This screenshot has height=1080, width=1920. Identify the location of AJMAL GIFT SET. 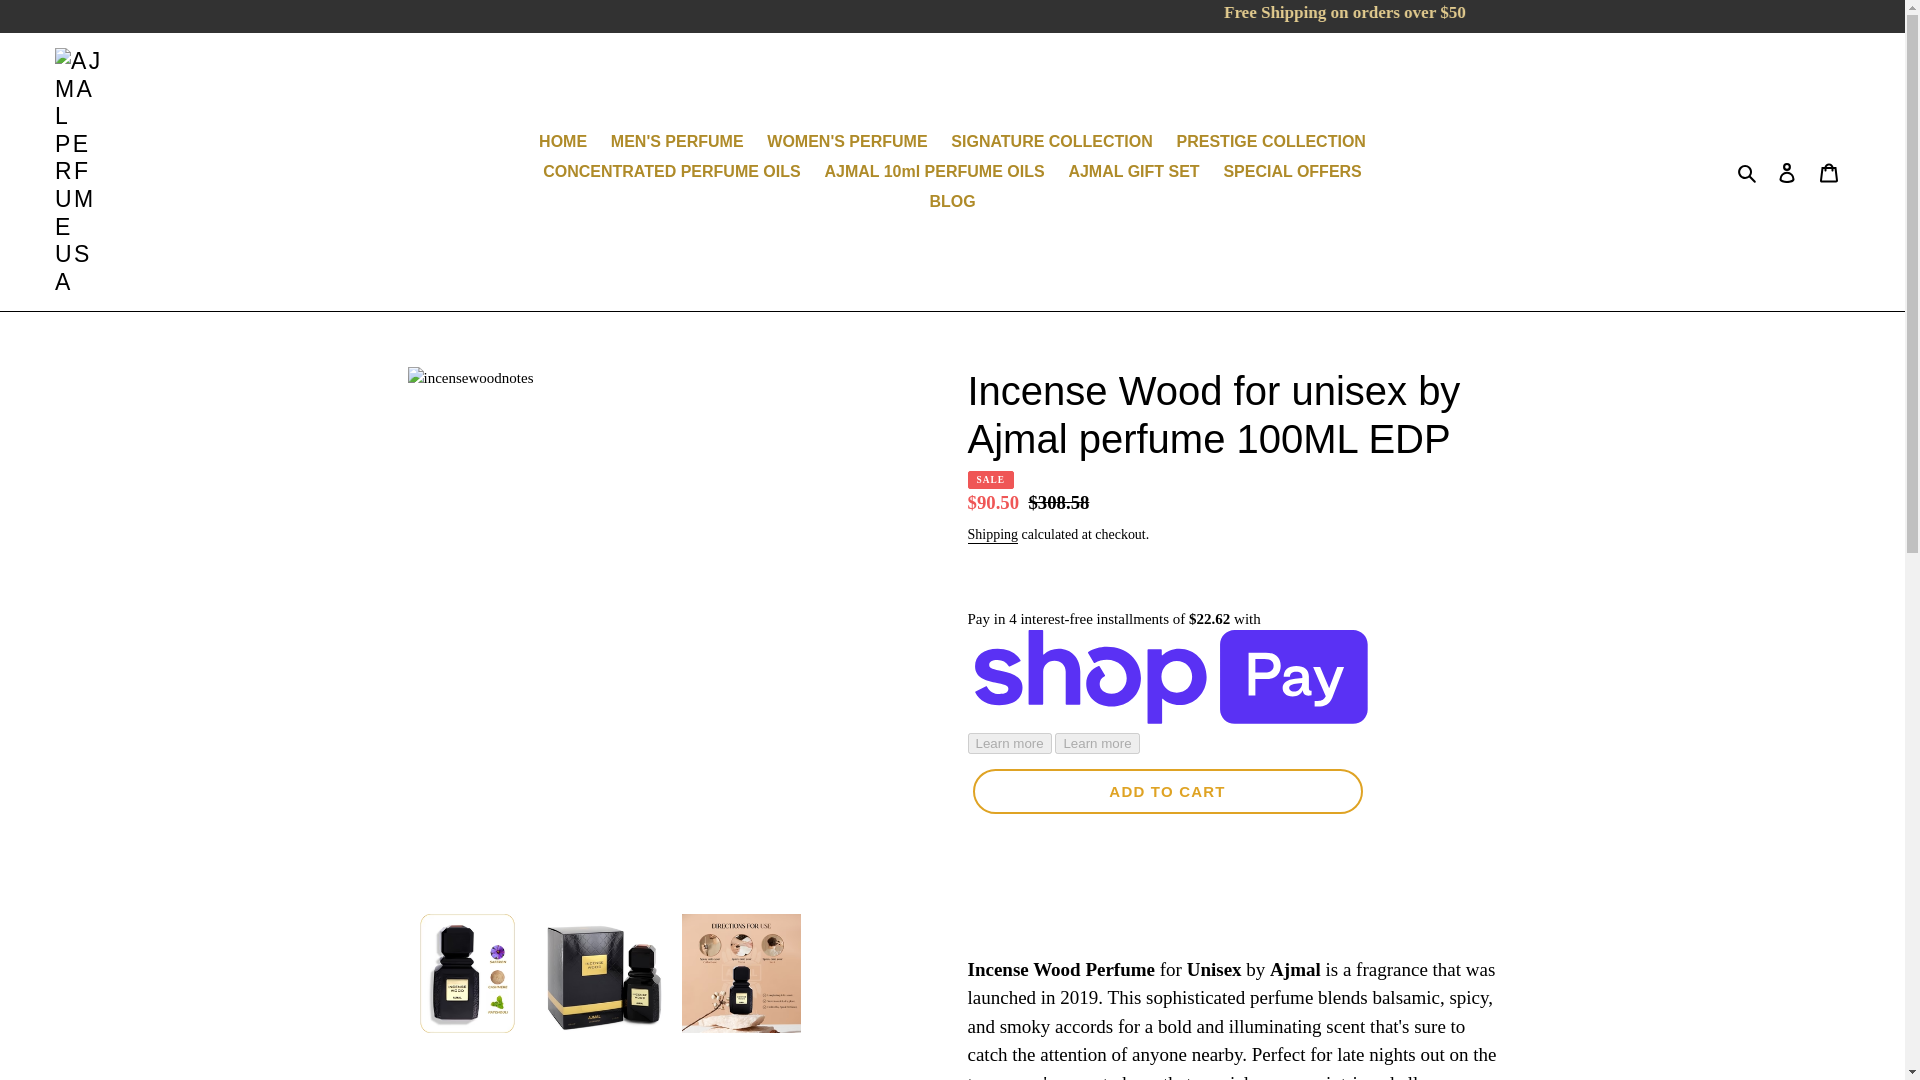
(1133, 171).